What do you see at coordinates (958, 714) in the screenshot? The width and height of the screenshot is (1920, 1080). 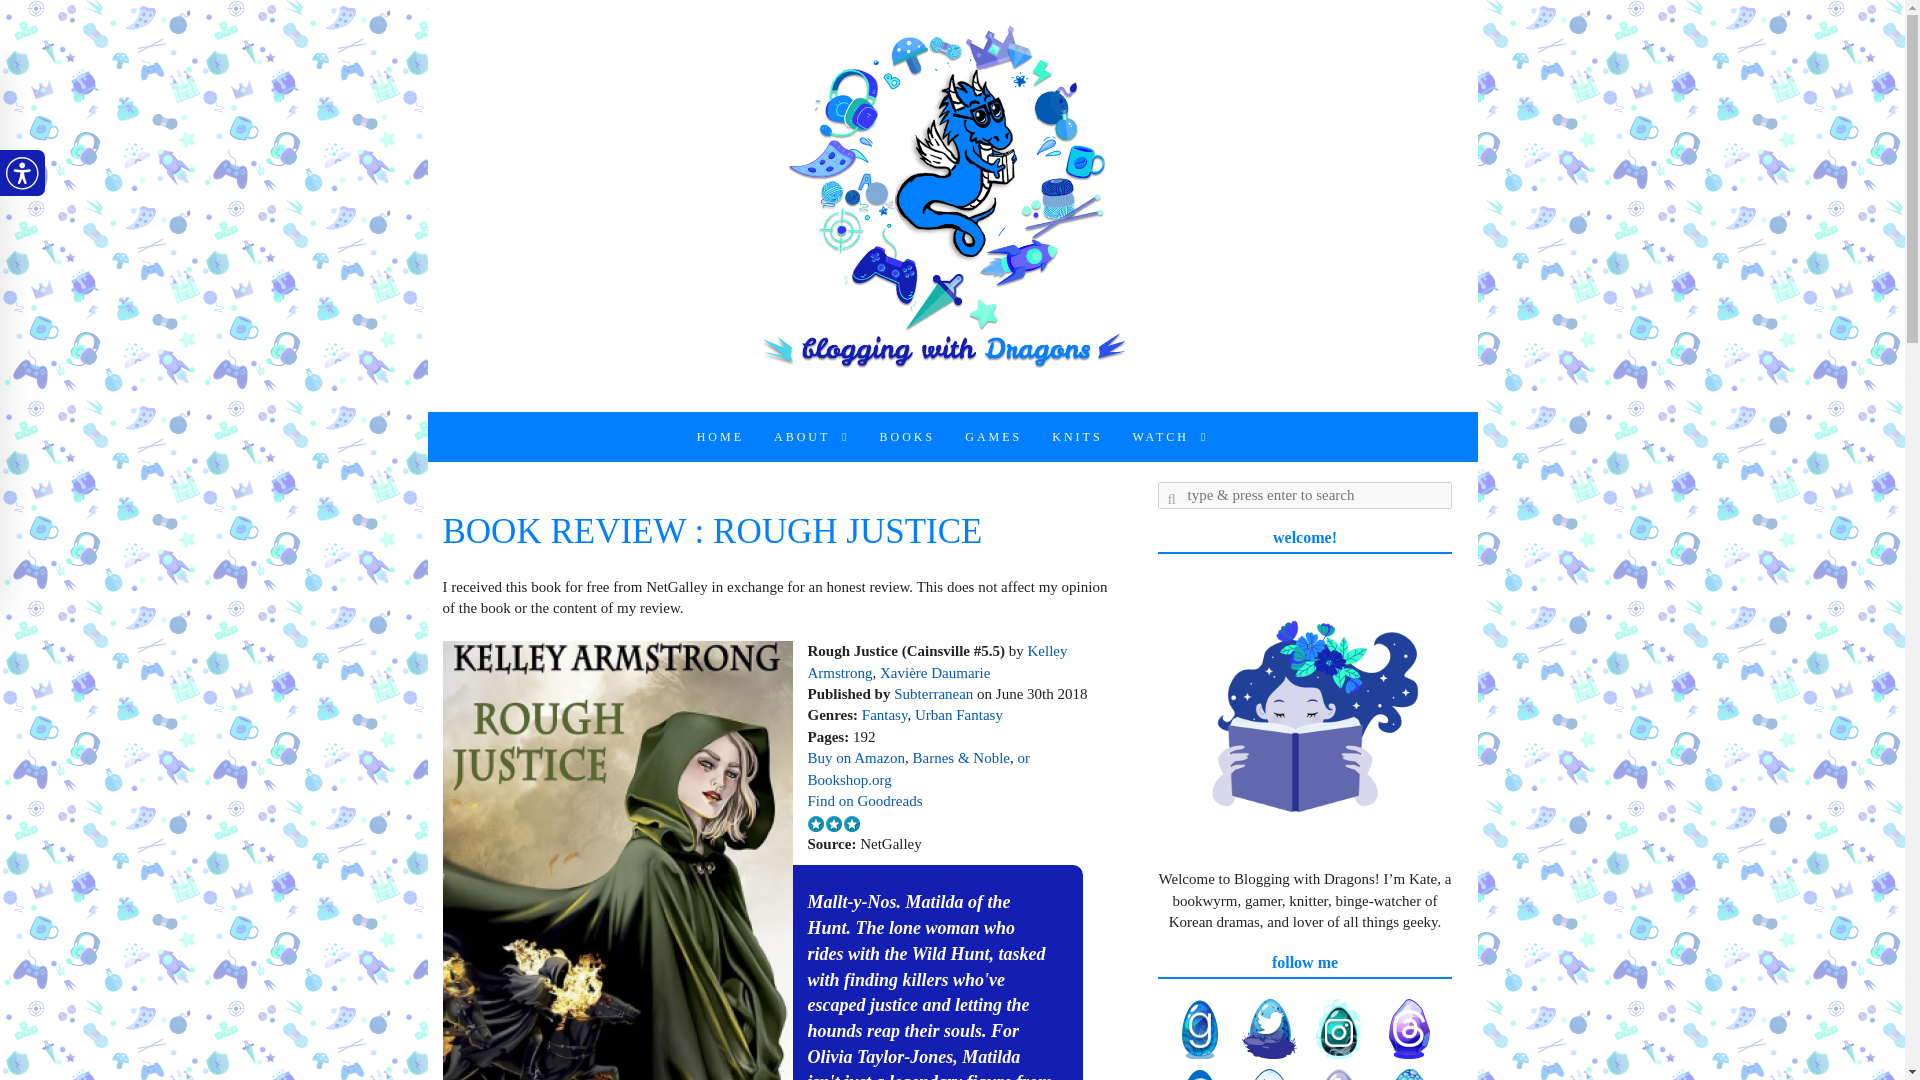 I see `Urban Fantasy` at bounding box center [958, 714].